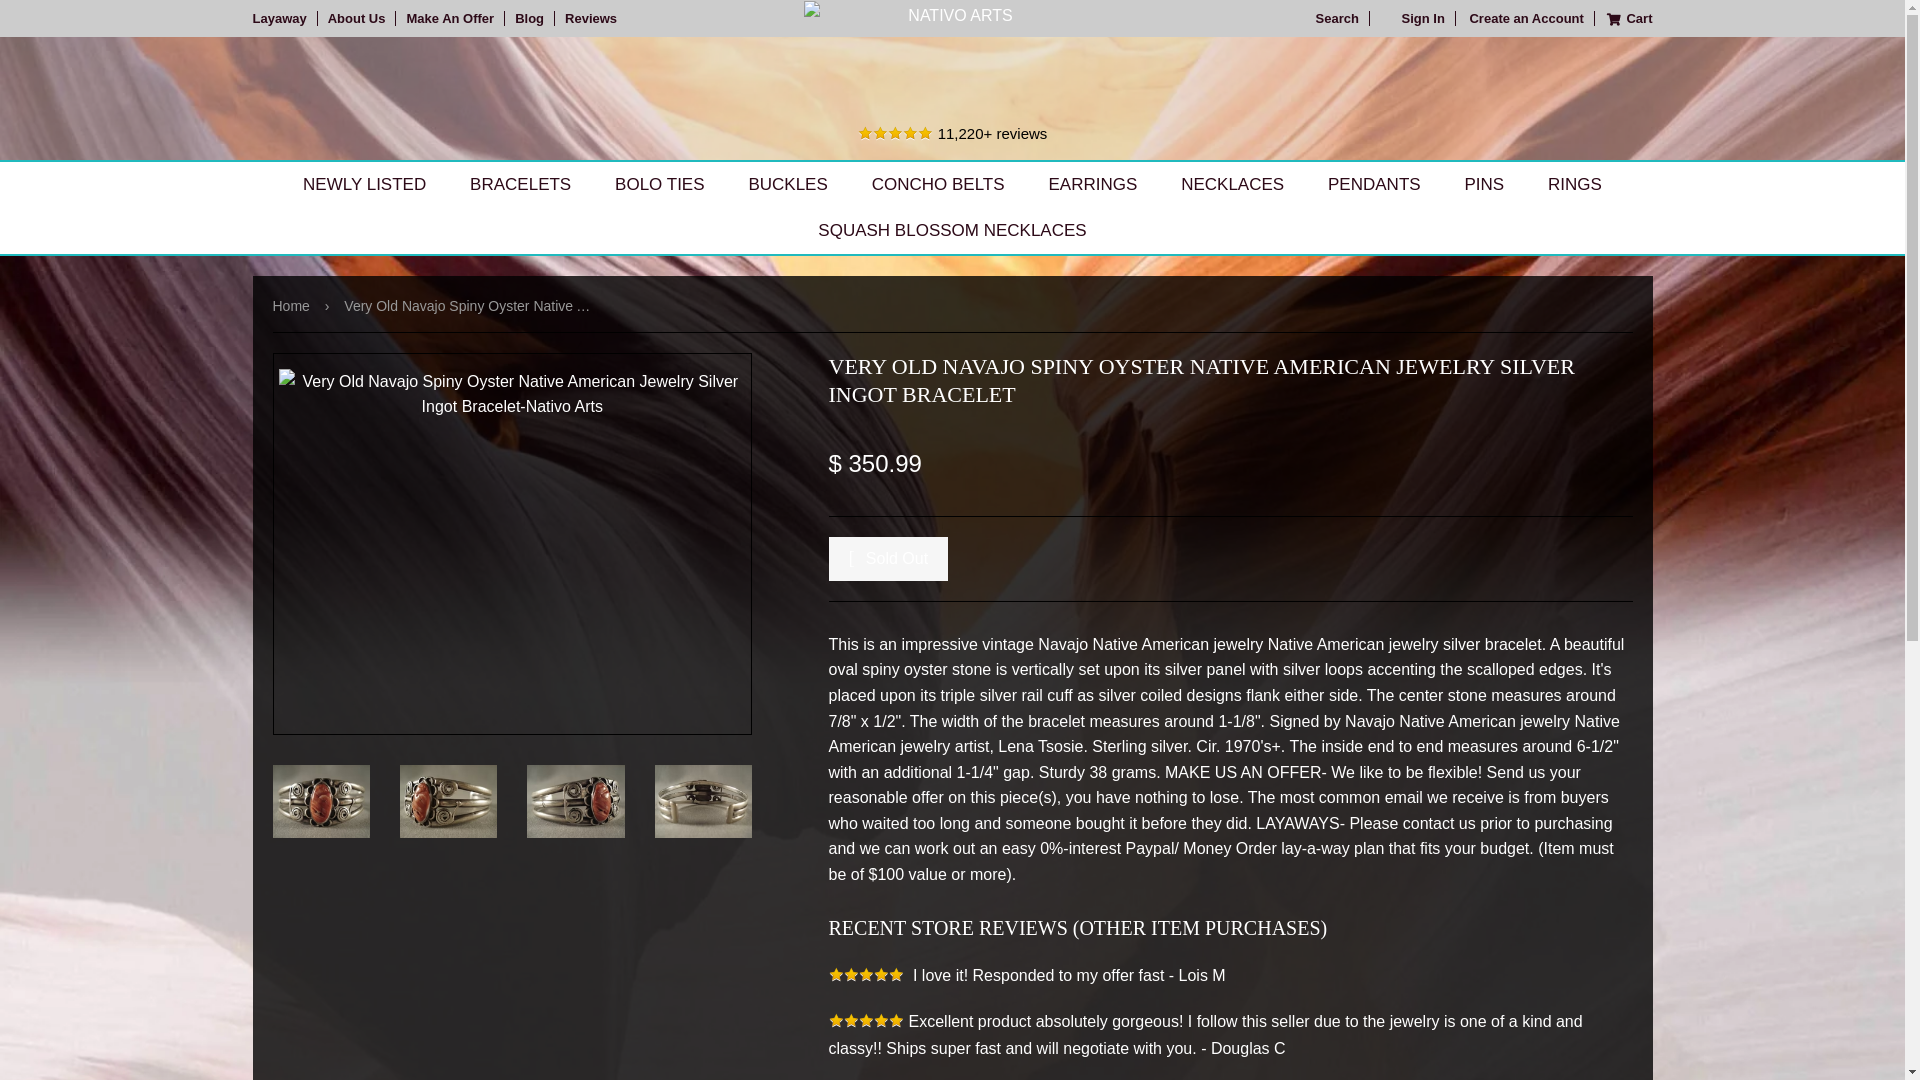 The width and height of the screenshot is (1920, 1080). Describe the element at coordinates (1414, 18) in the screenshot. I see `Sign In` at that location.